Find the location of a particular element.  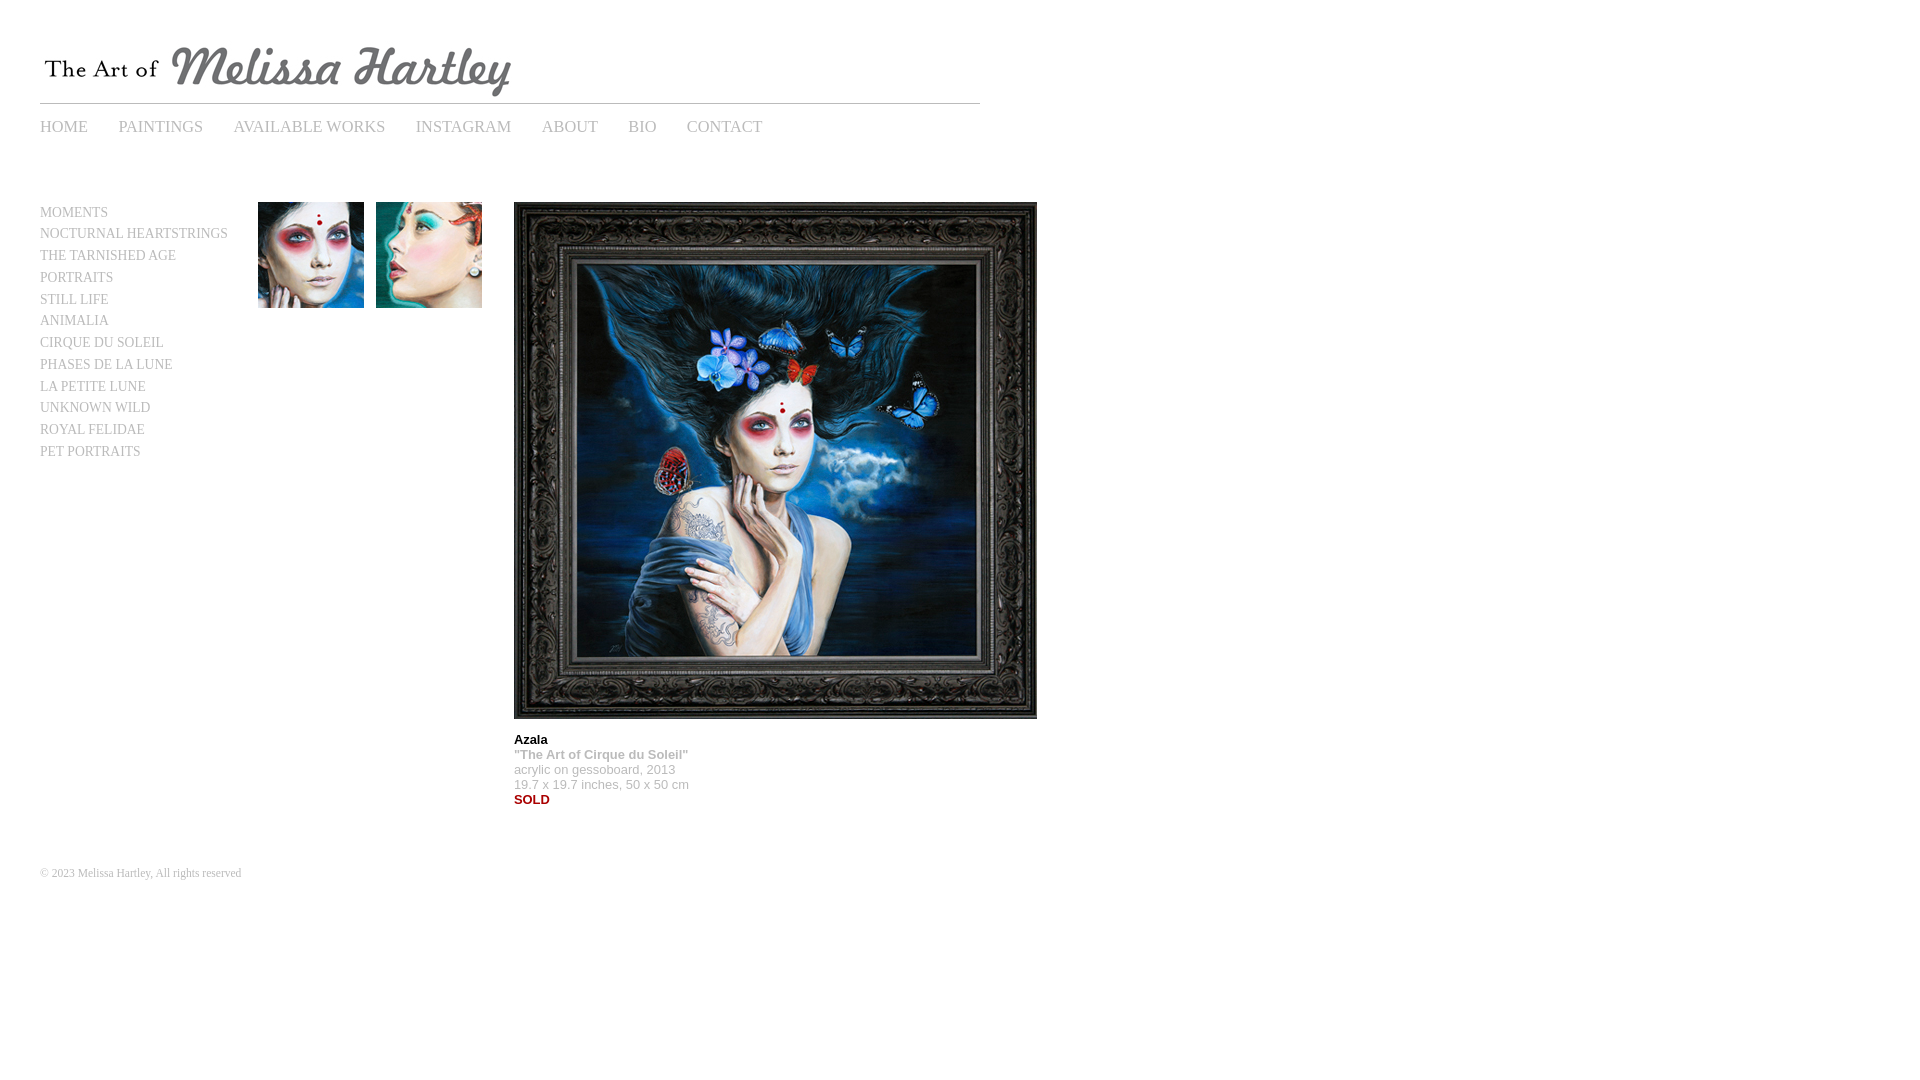

AVAILABLE WORKS is located at coordinates (322, 122).